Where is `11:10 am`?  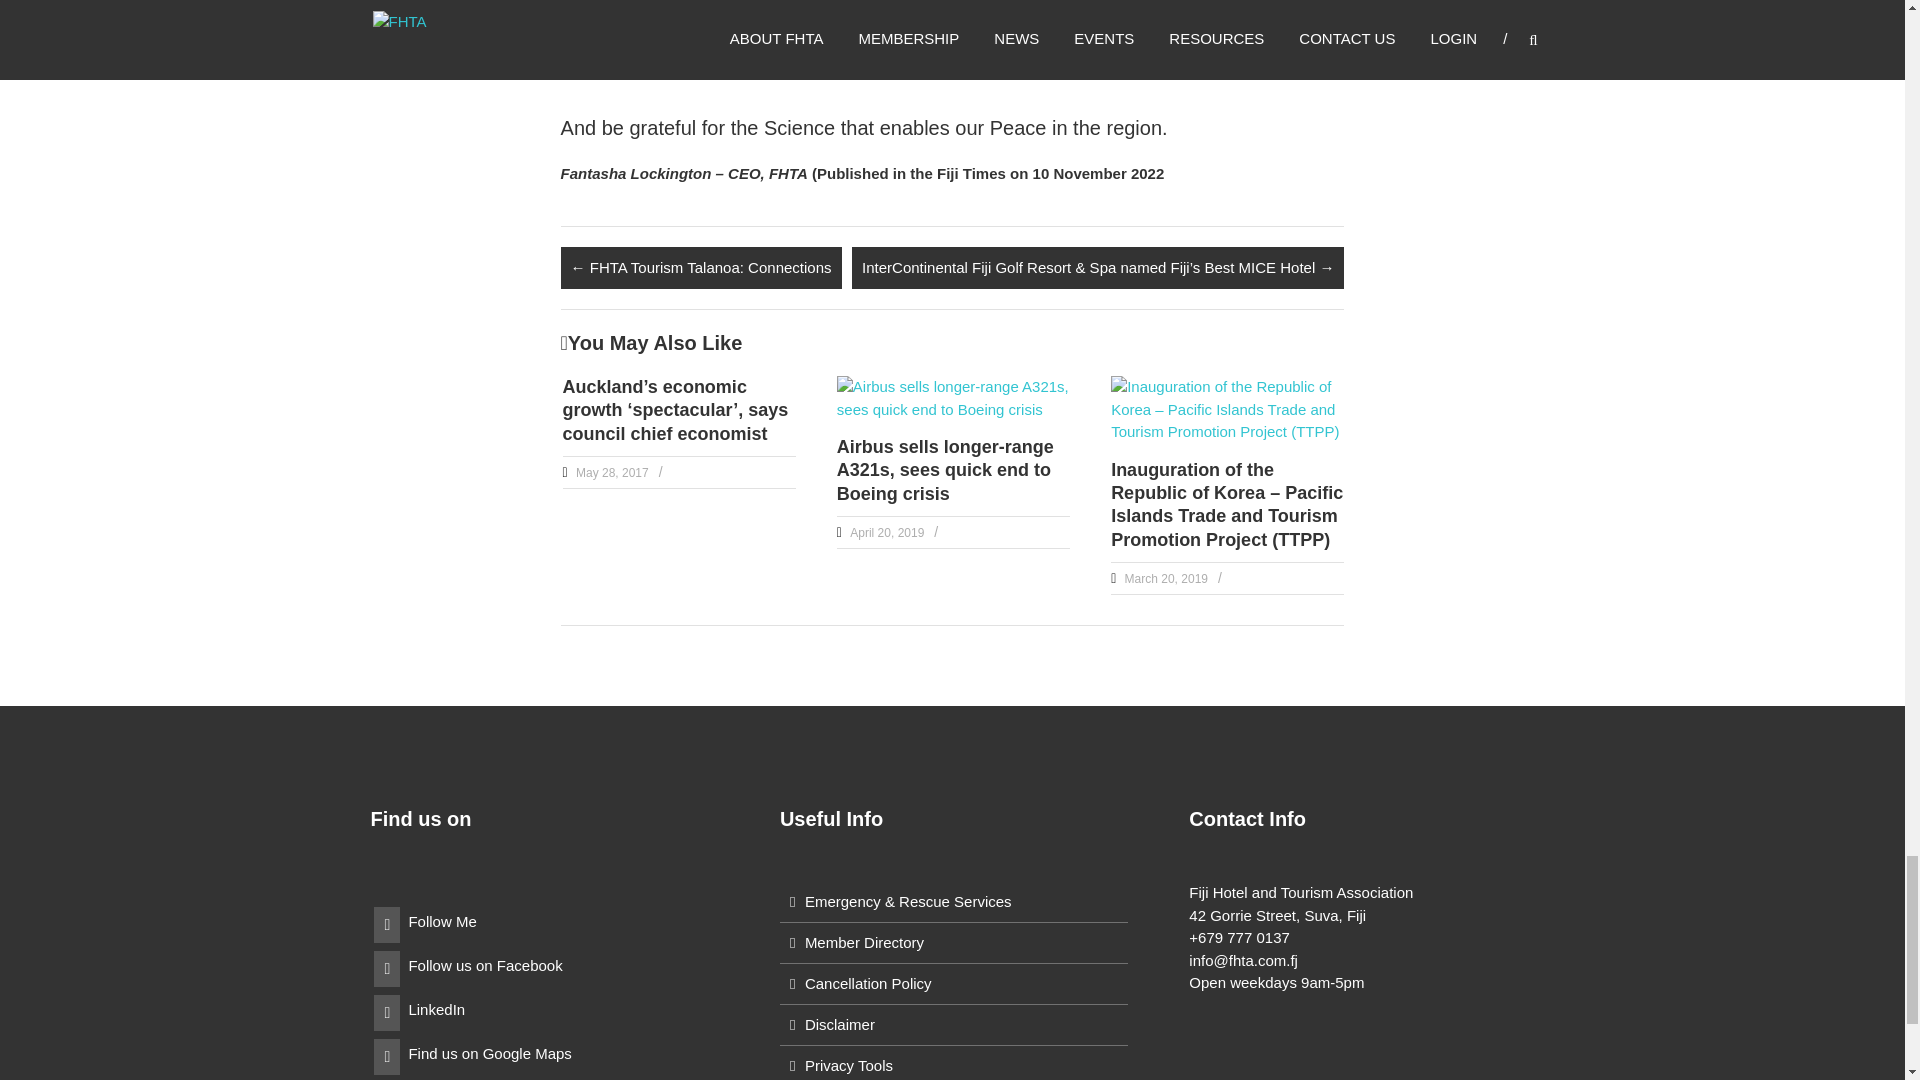 11:10 am is located at coordinates (610, 472).